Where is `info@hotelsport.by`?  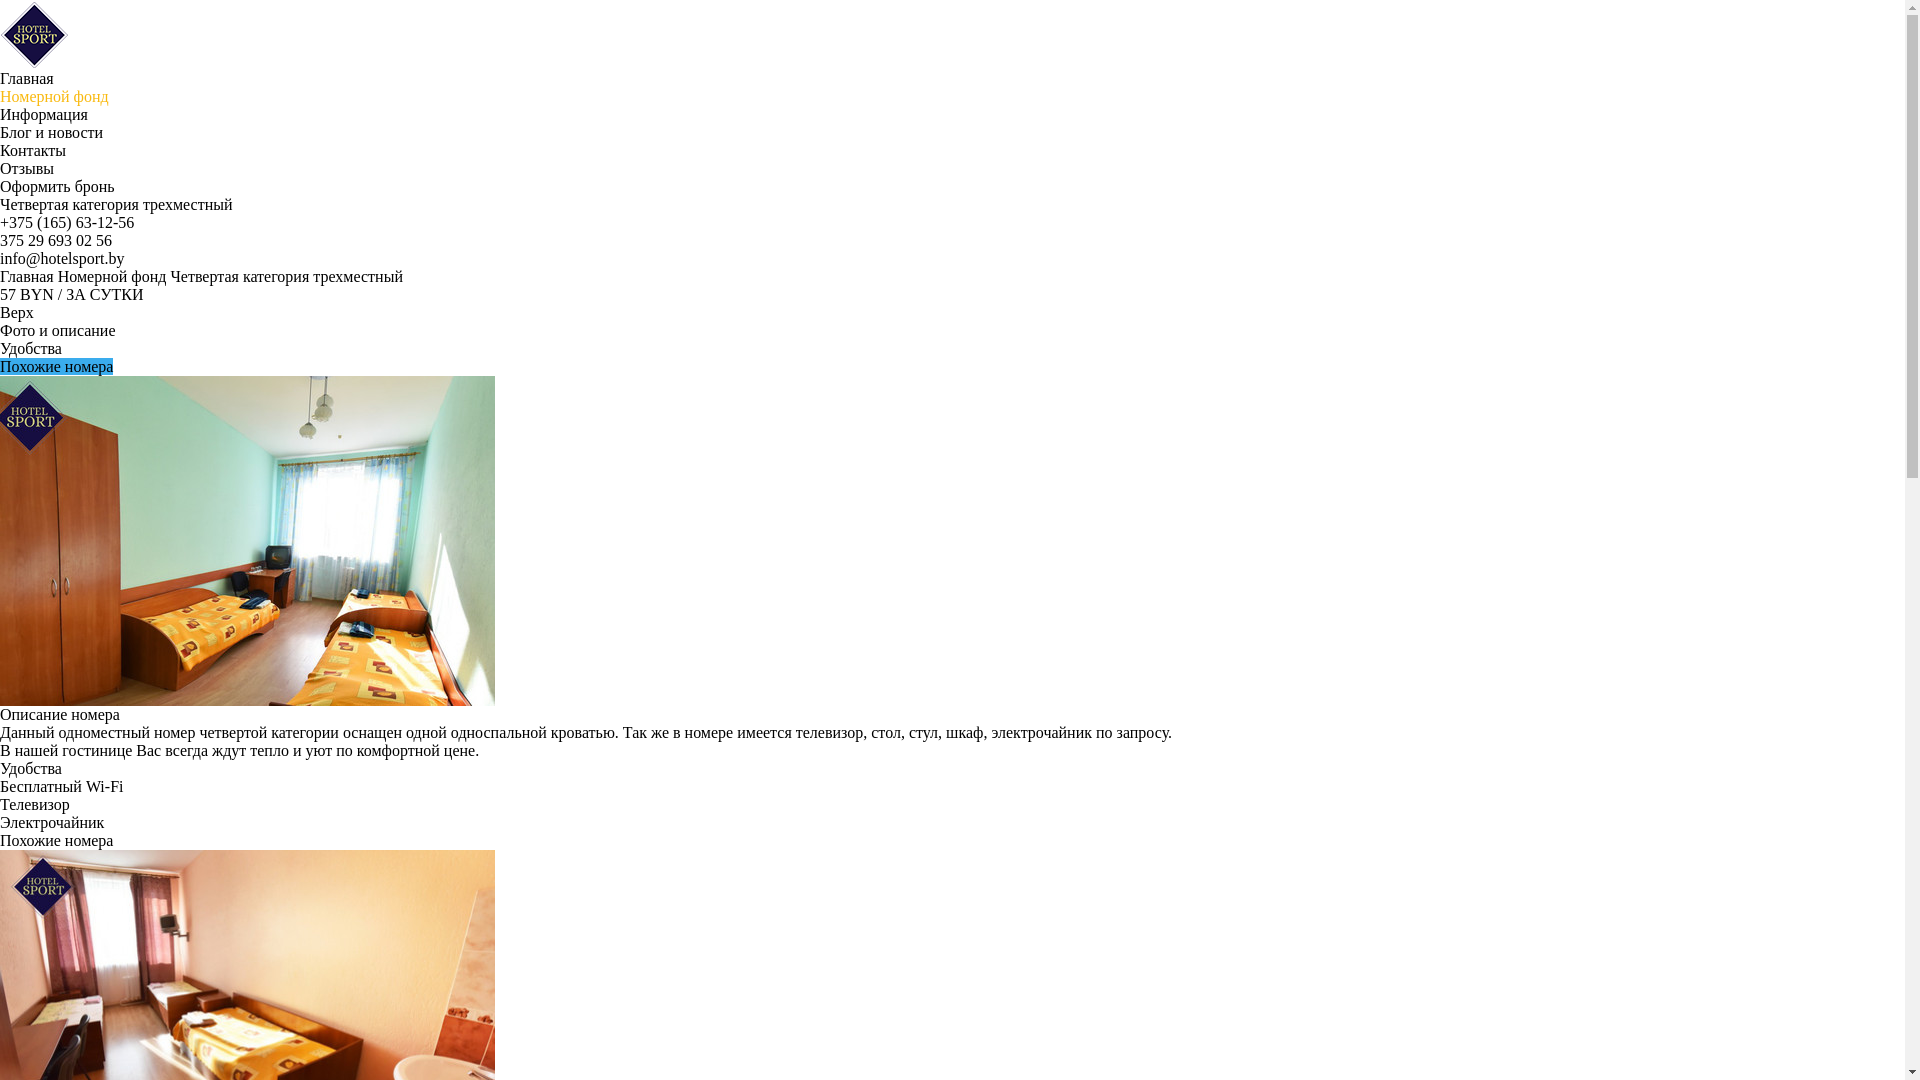
info@hotelsport.by is located at coordinates (62, 258).